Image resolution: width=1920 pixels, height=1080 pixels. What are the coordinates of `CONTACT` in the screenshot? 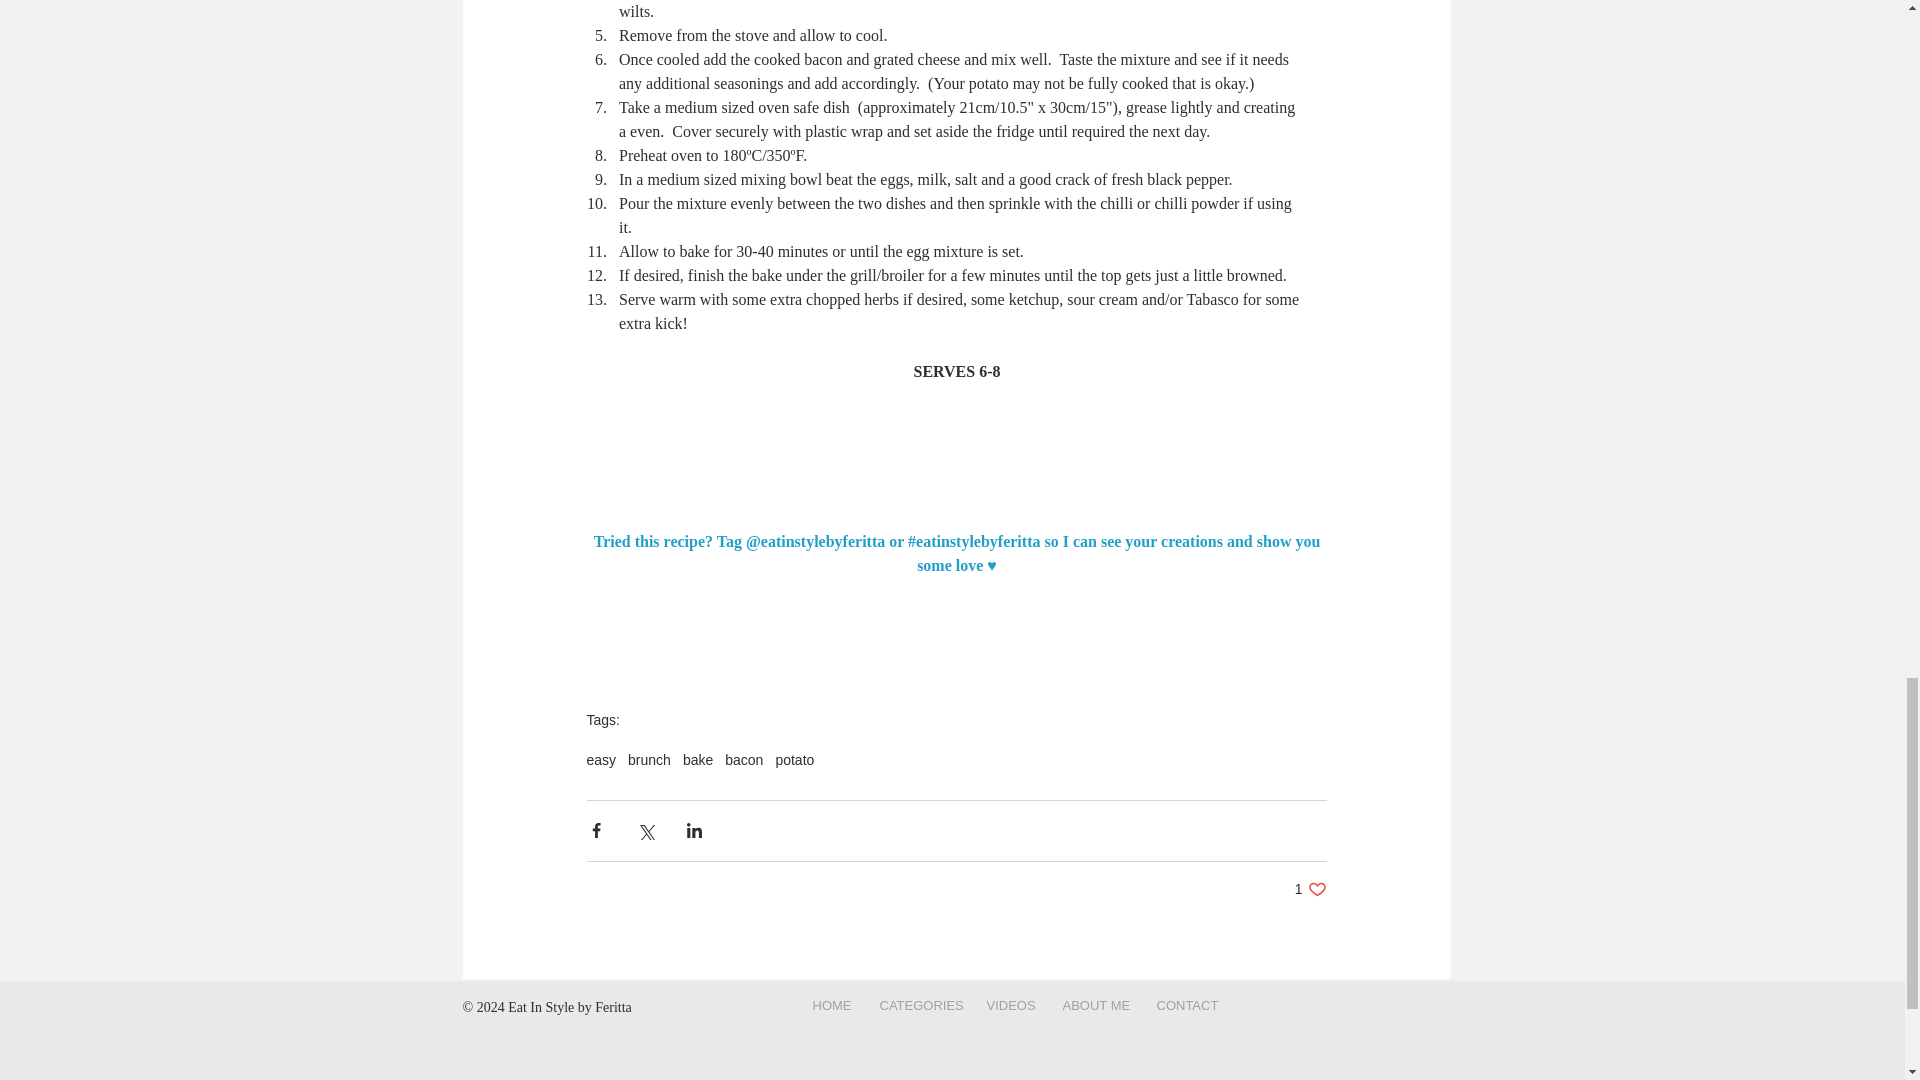 It's located at (1095, 1005).